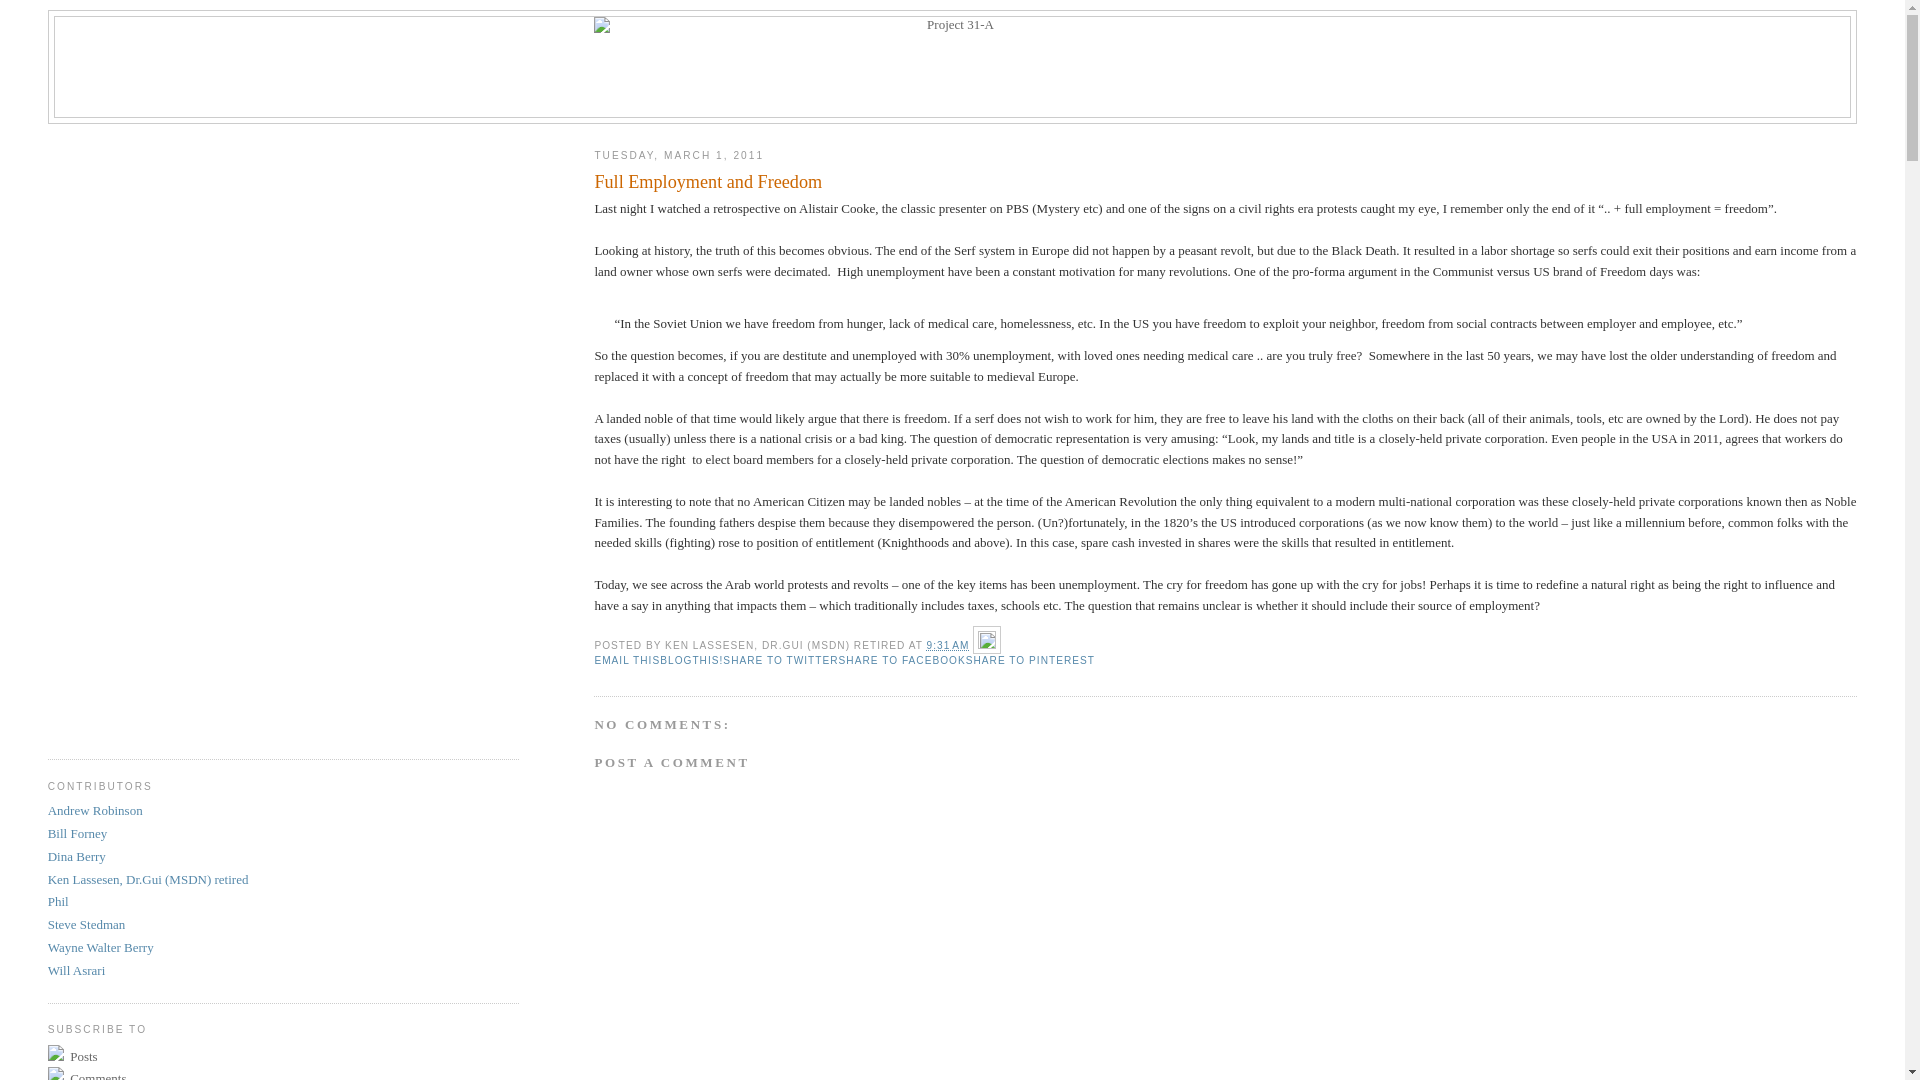 This screenshot has width=1920, height=1080. What do you see at coordinates (82, 1056) in the screenshot?
I see `Posts` at bounding box center [82, 1056].